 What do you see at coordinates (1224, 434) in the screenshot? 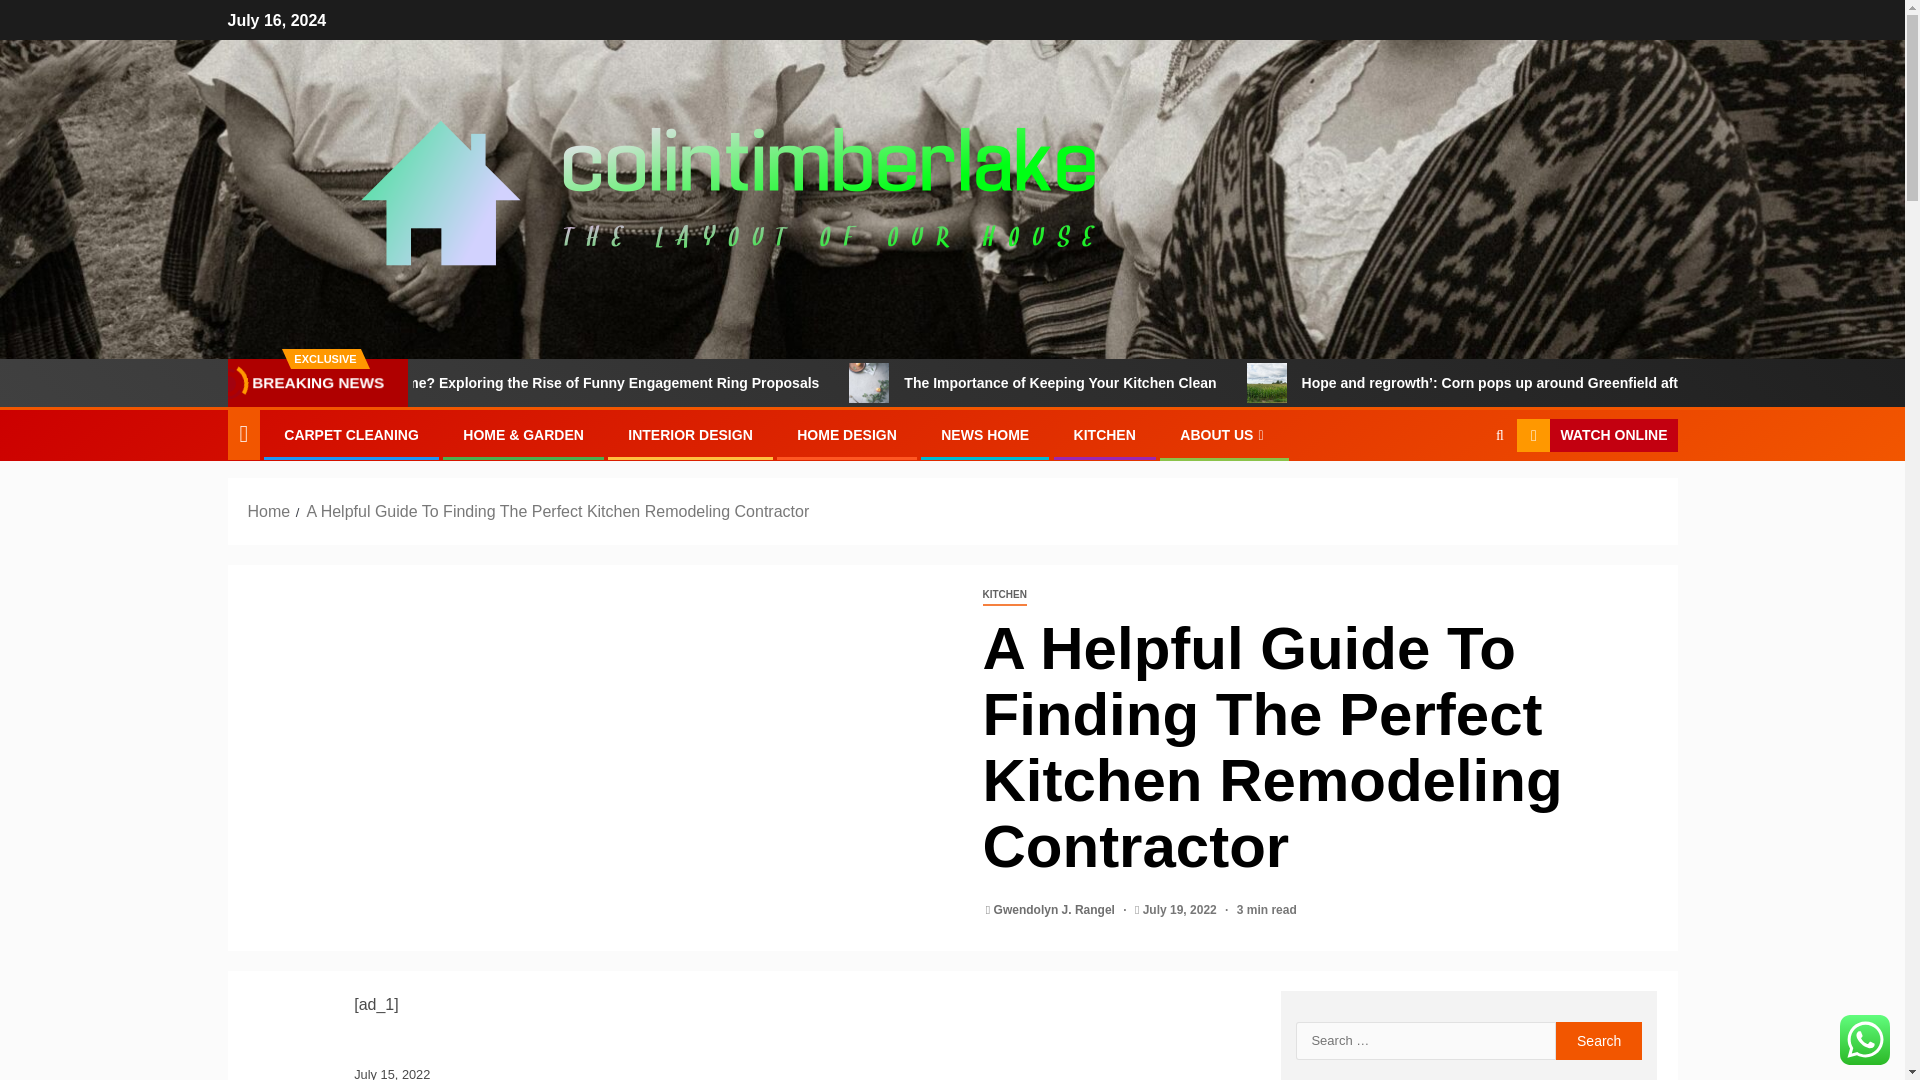
I see `ABOUT US` at bounding box center [1224, 434].